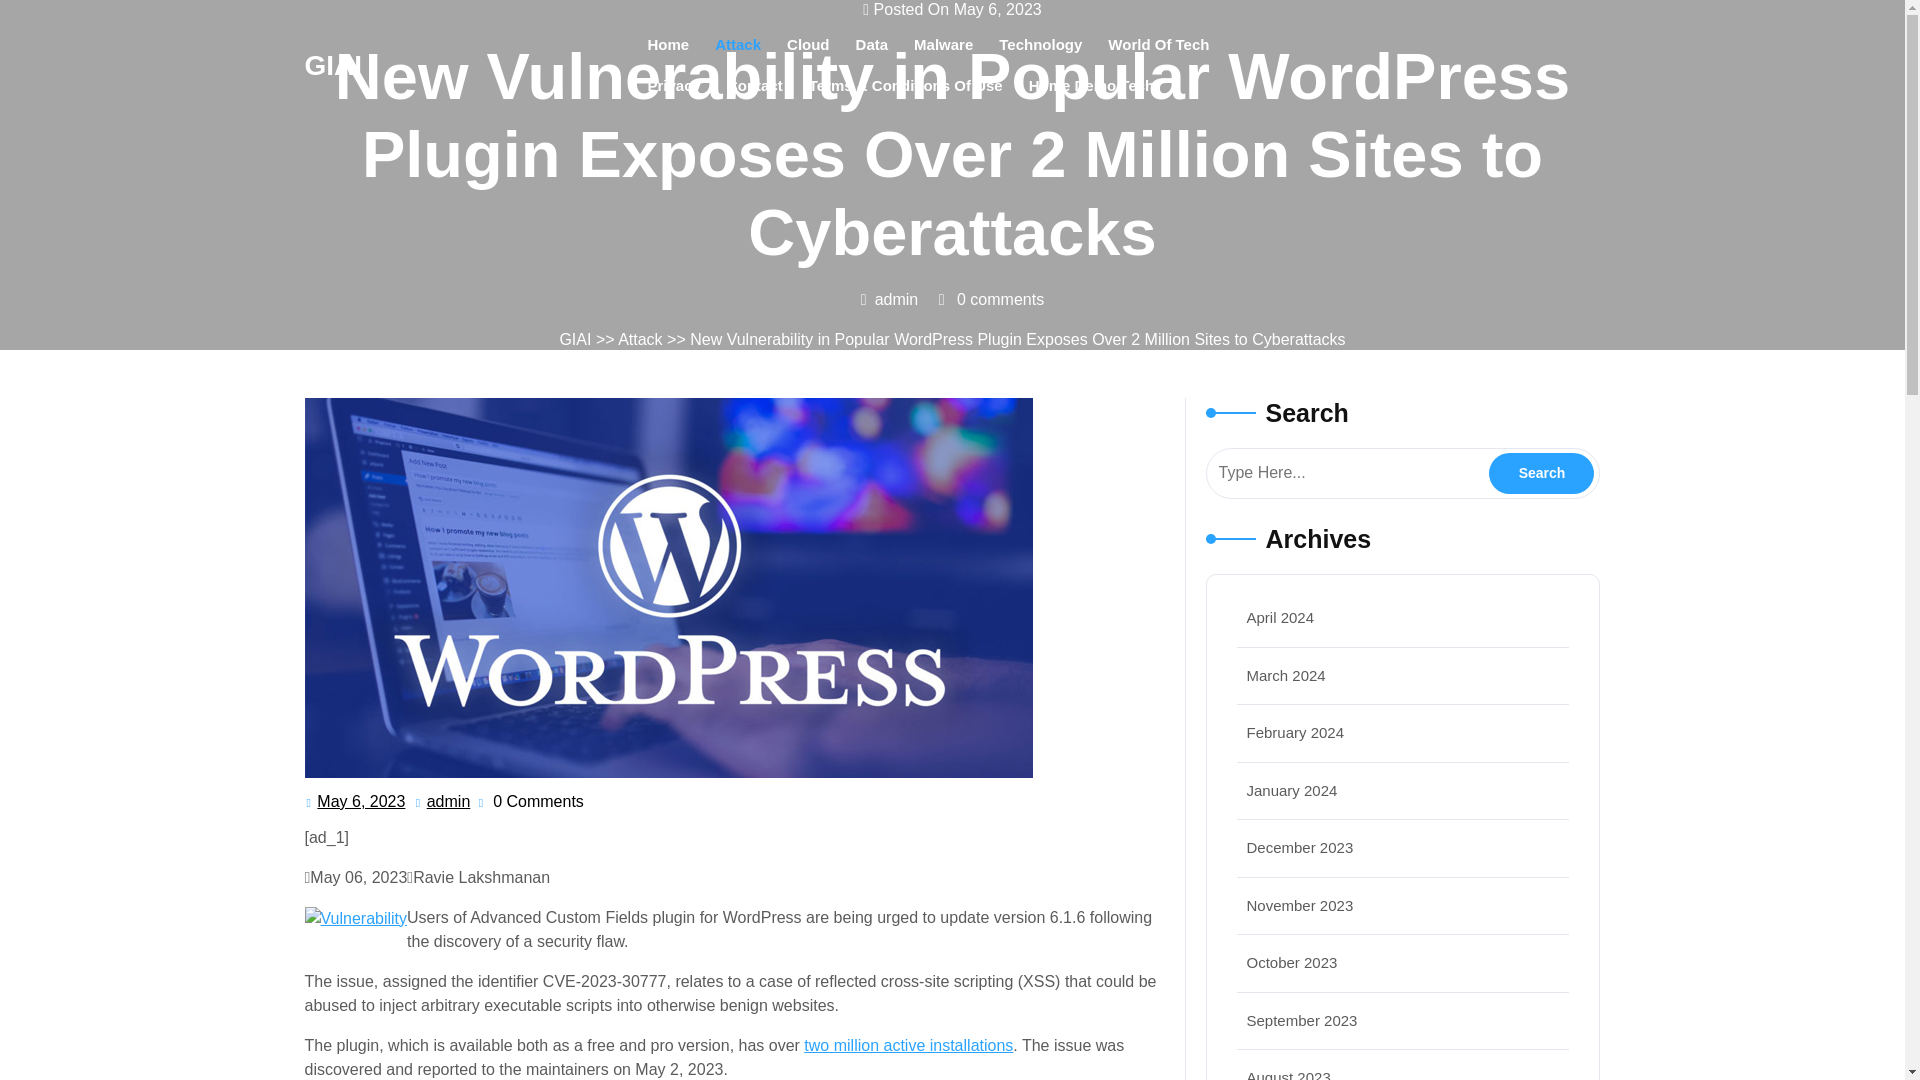  Describe the element at coordinates (908, 1045) in the screenshot. I see `two million active installations` at that location.